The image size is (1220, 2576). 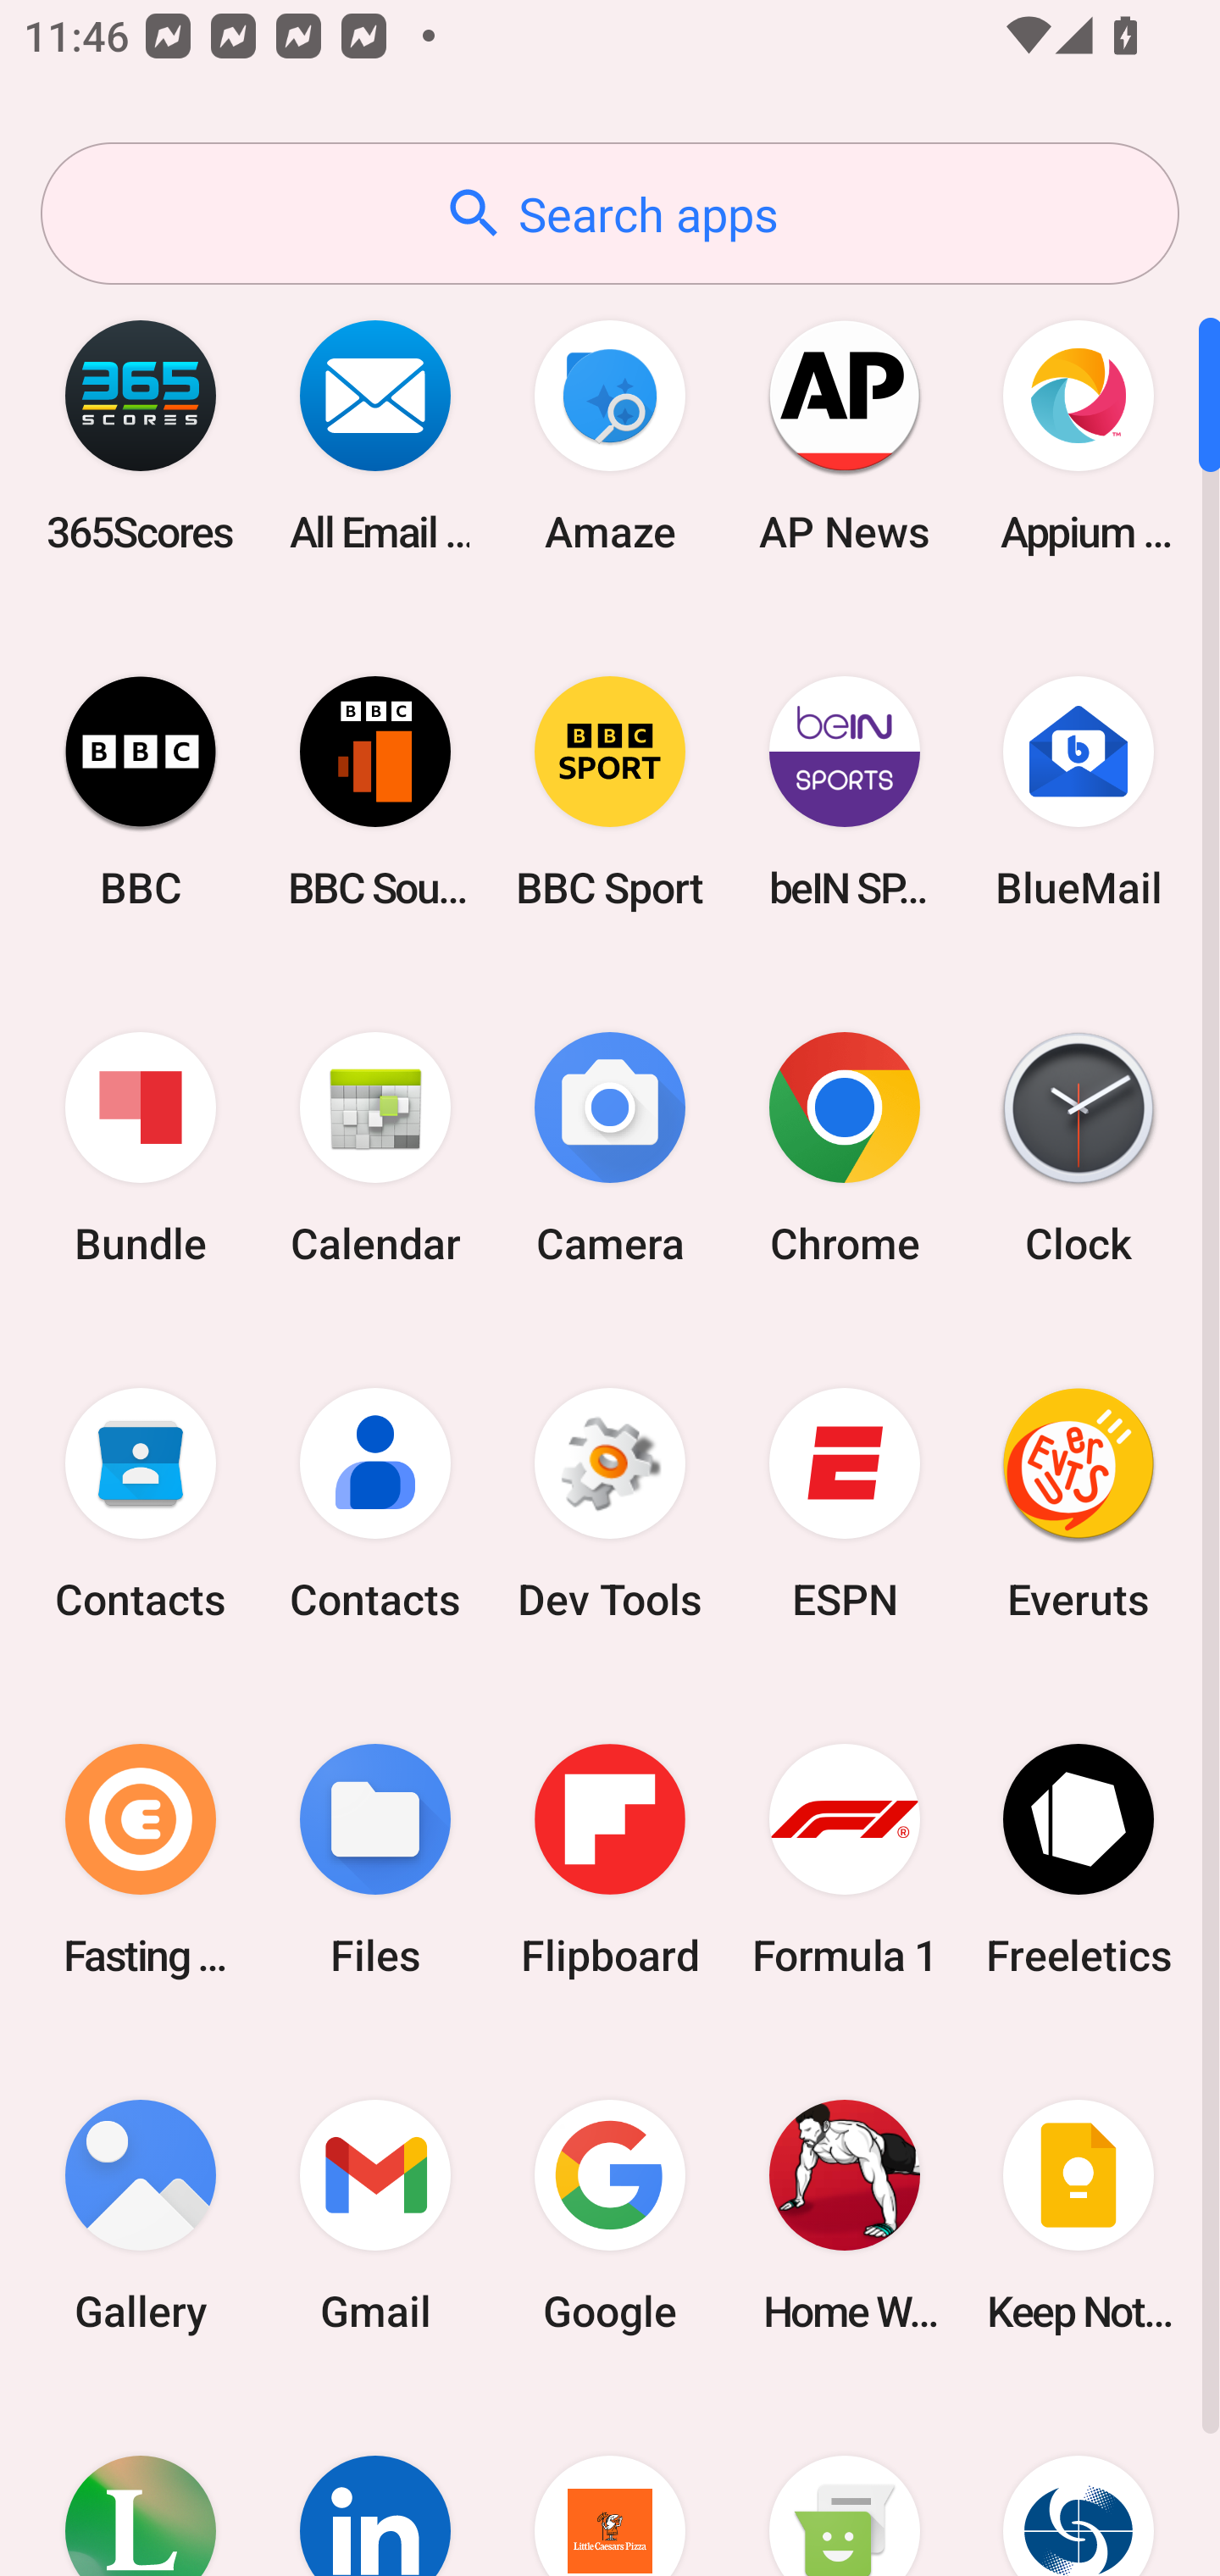 What do you see at coordinates (141, 791) in the screenshot?
I see `BBC` at bounding box center [141, 791].